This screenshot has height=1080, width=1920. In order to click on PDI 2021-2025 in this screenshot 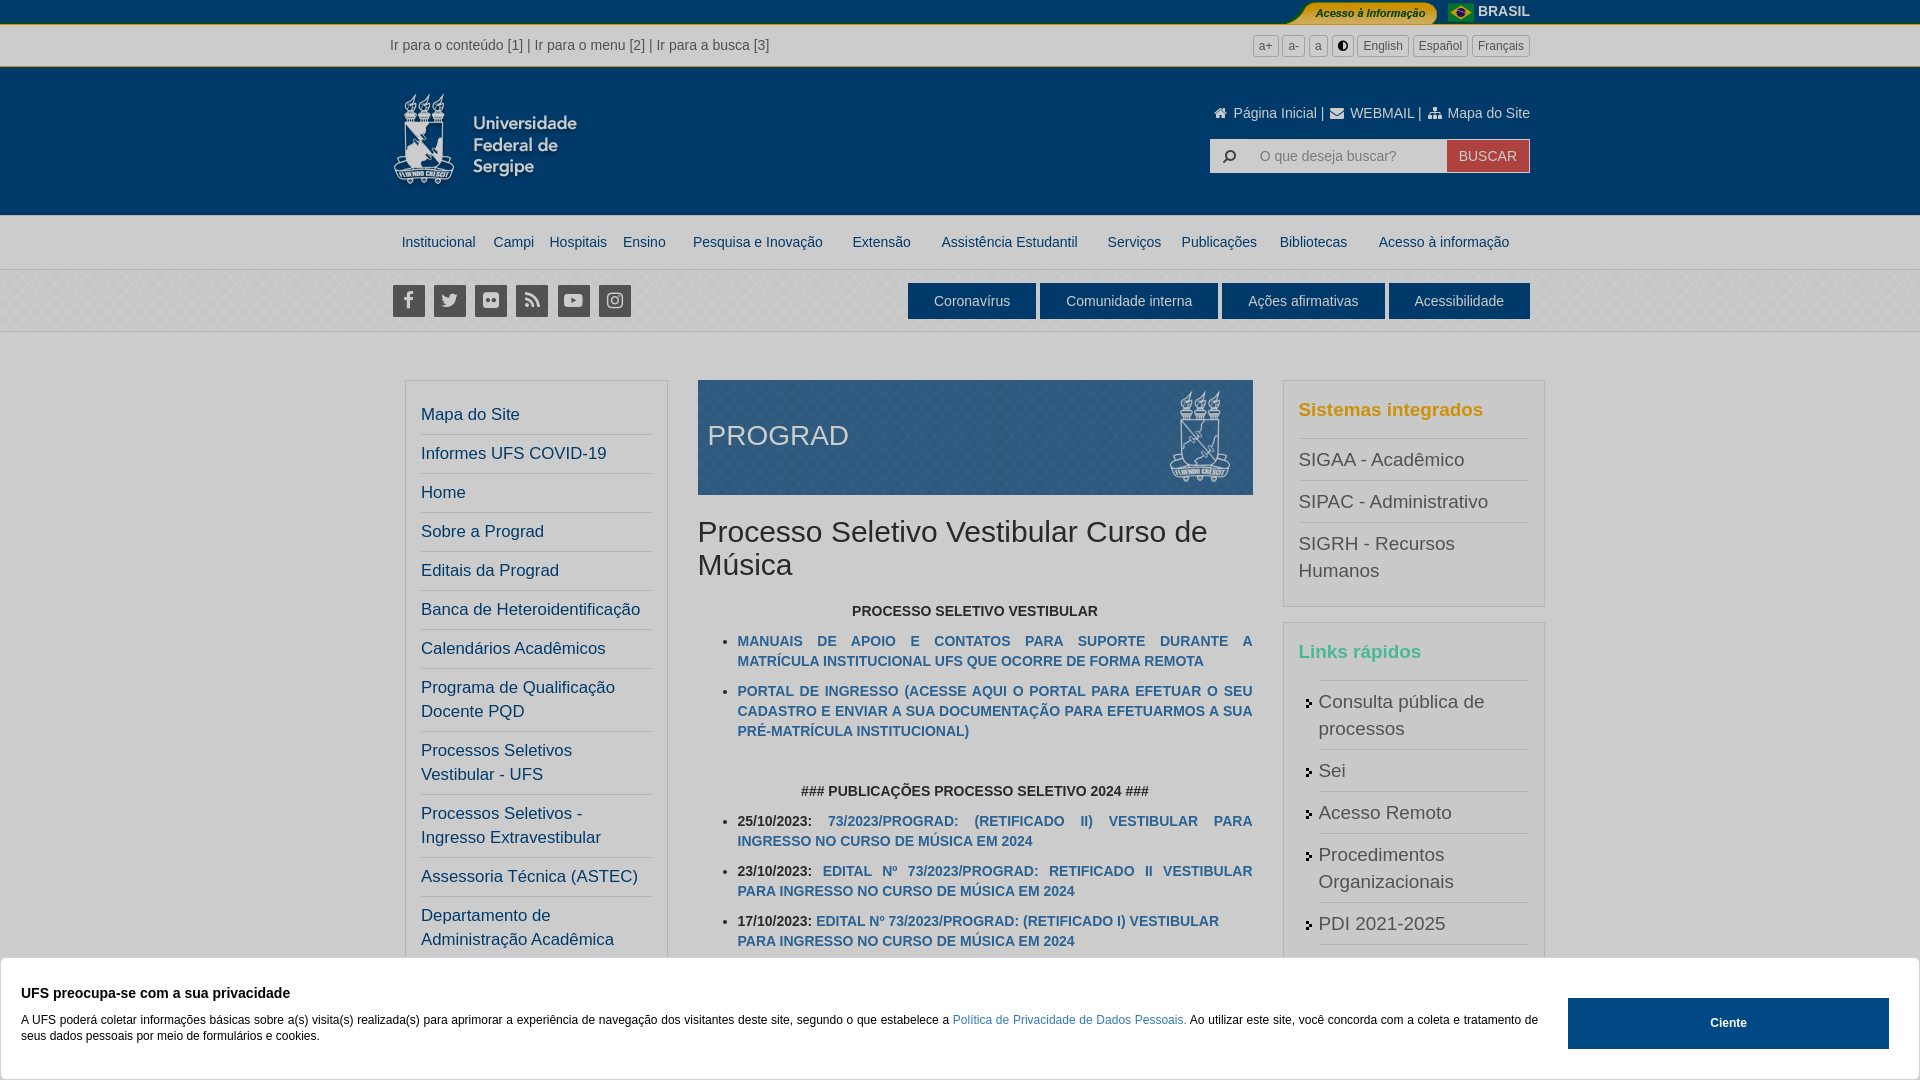, I will do `click(1382, 924)`.